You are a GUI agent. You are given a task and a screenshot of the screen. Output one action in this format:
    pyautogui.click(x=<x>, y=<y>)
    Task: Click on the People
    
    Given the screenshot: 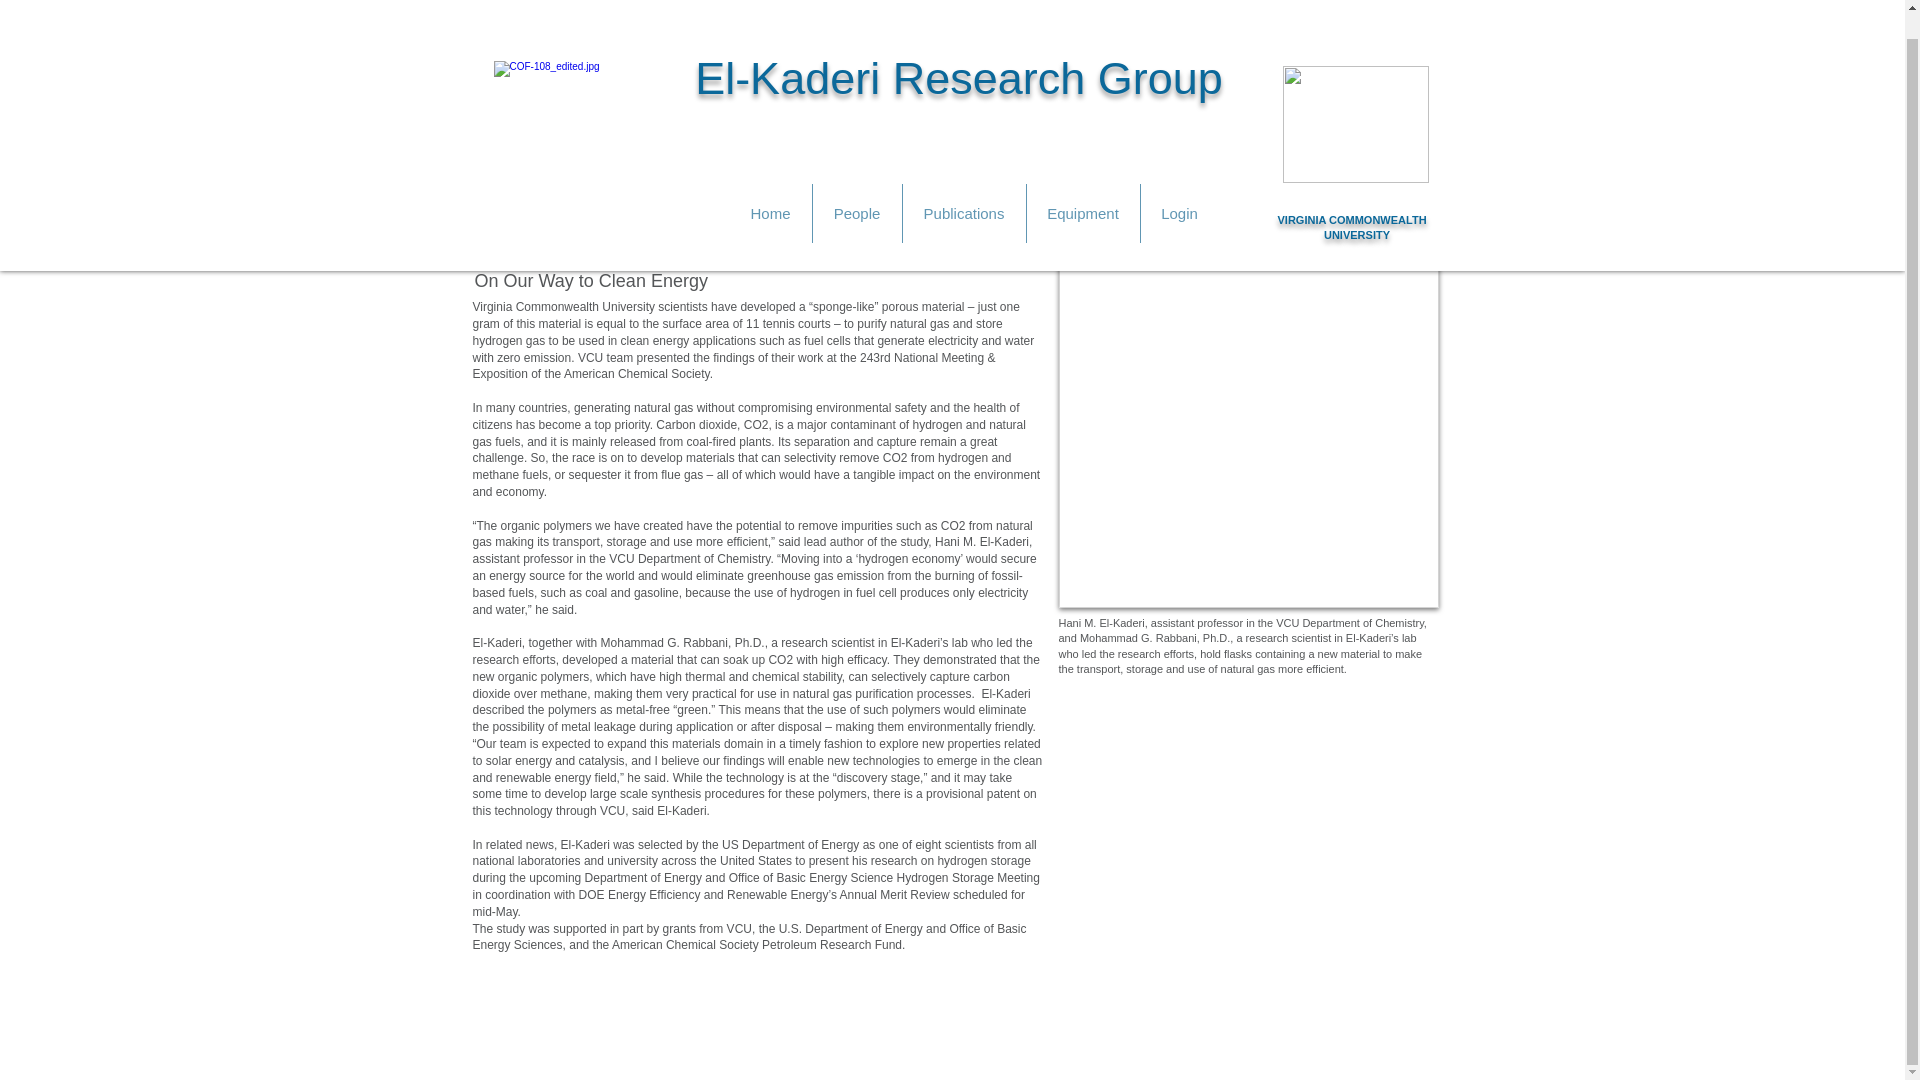 What is the action you would take?
    pyautogui.click(x=856, y=188)
    